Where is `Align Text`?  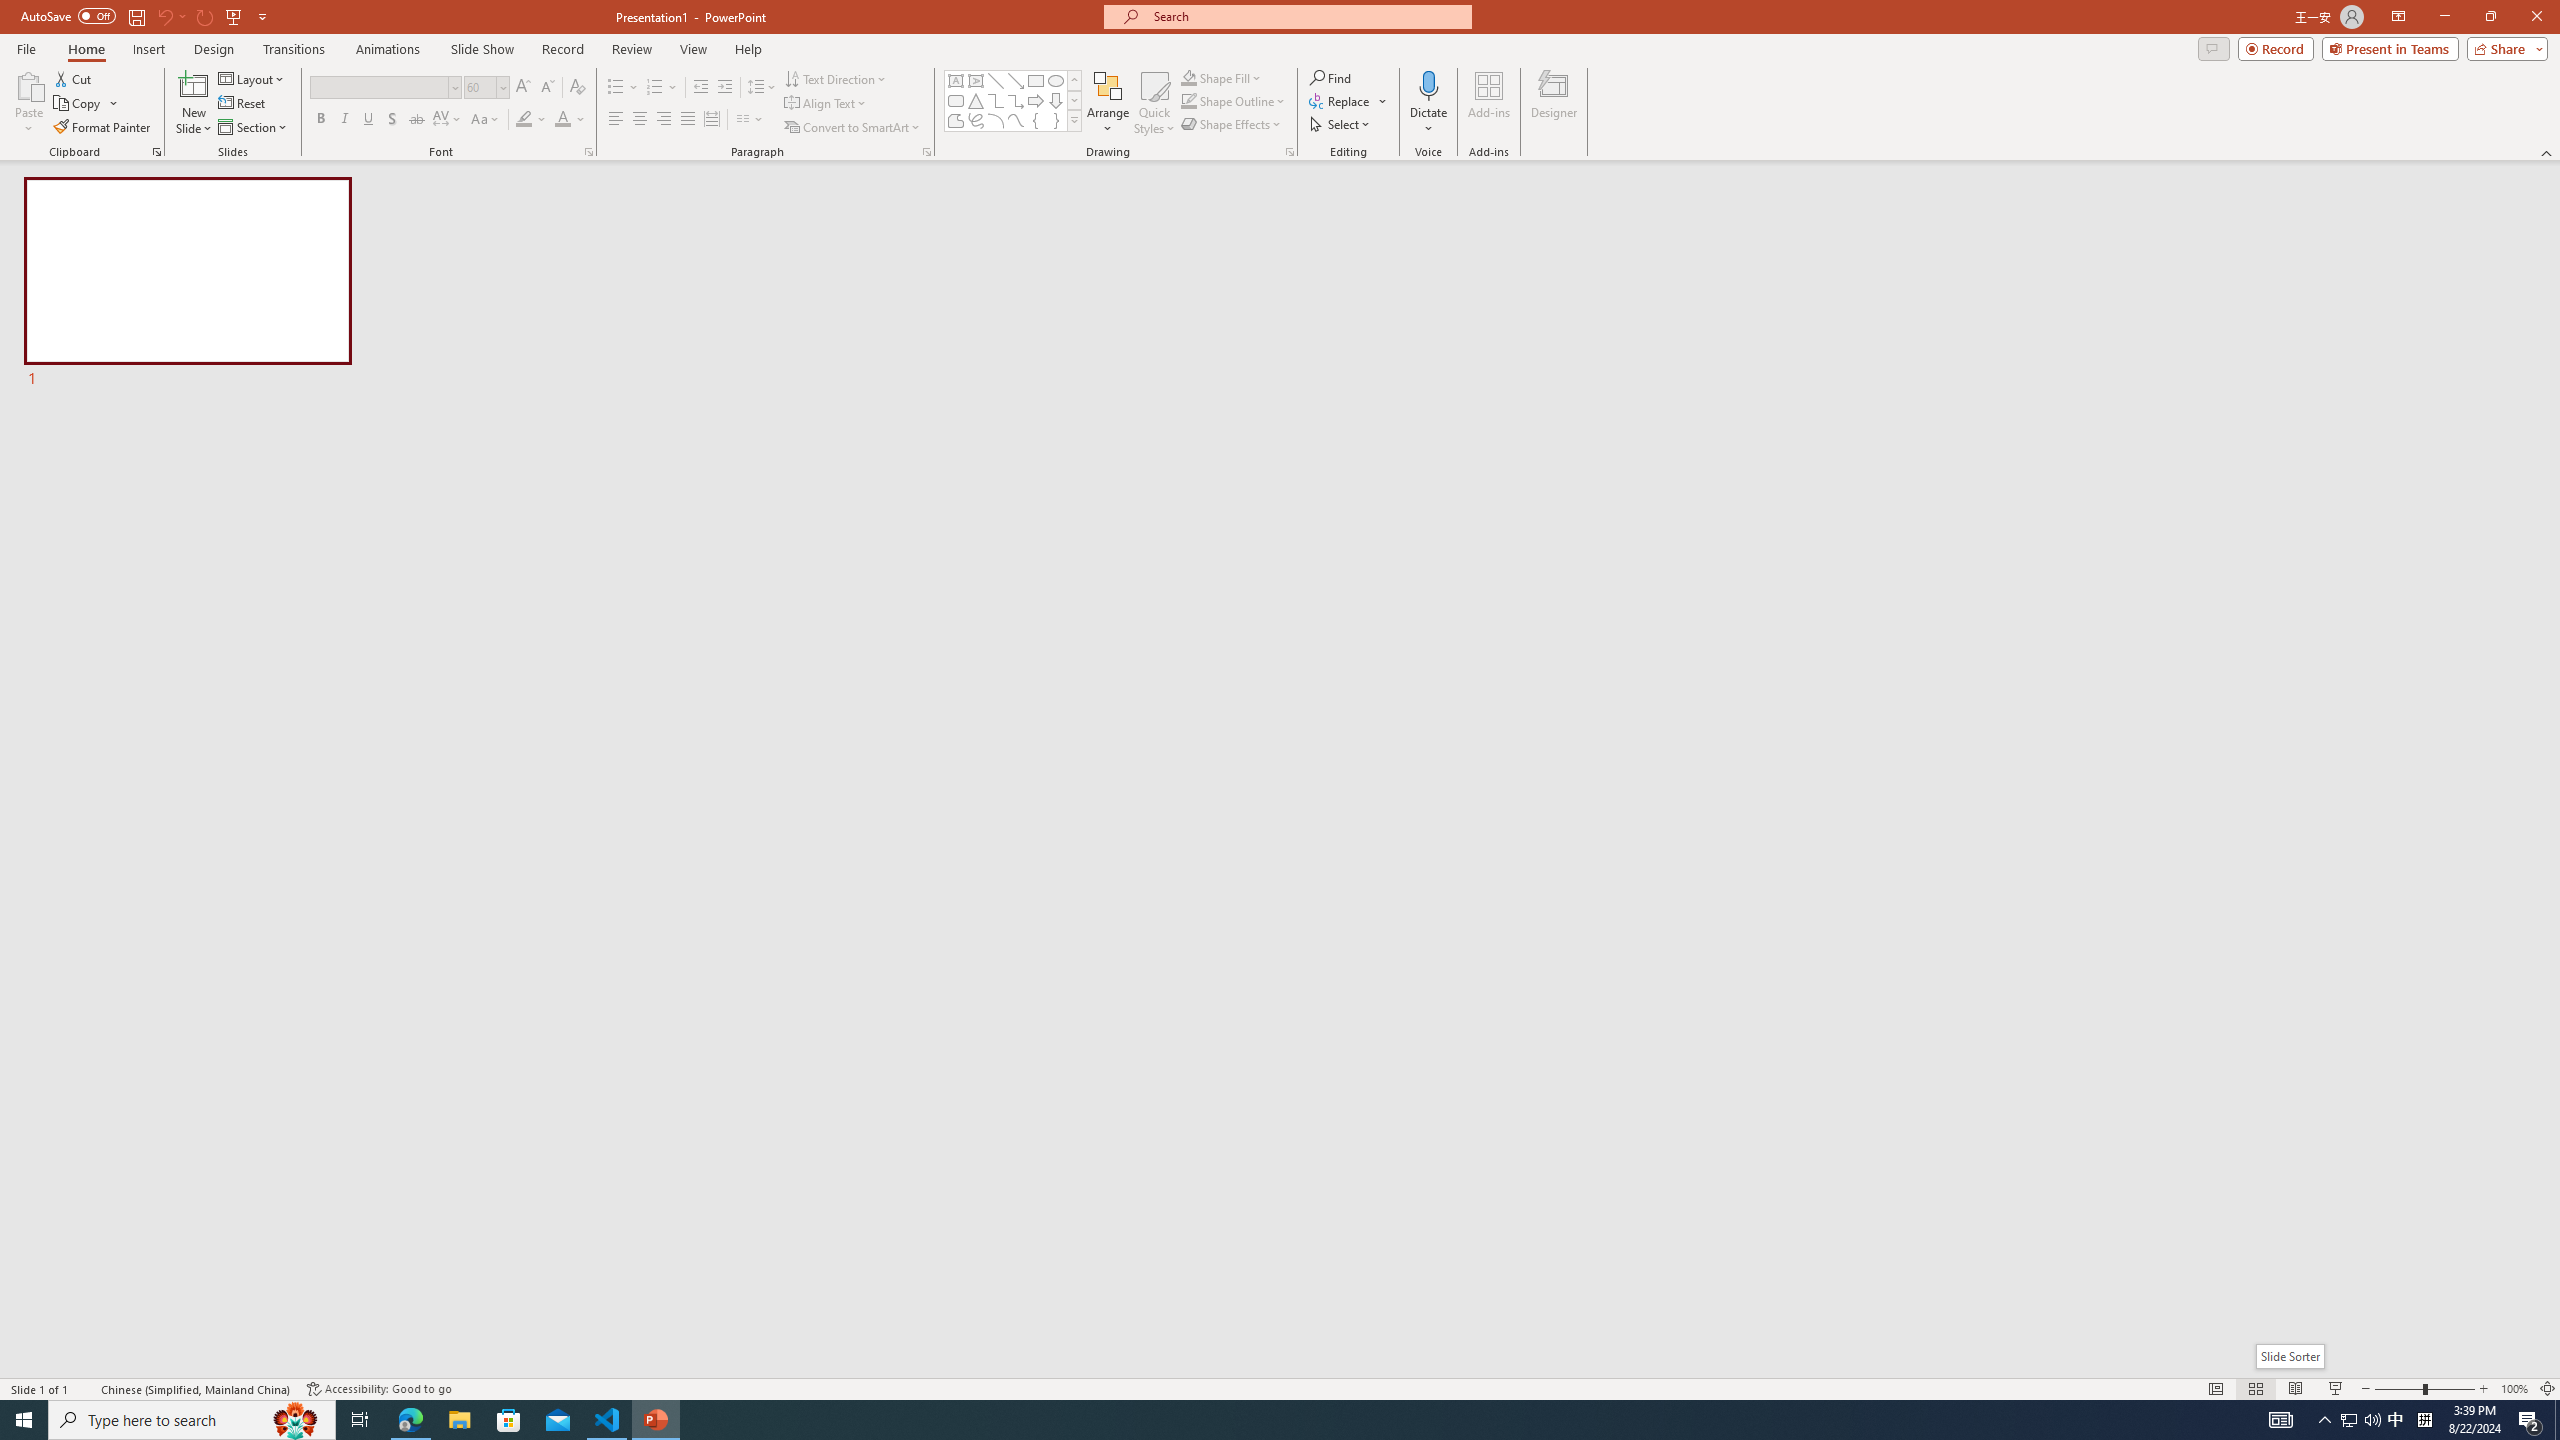
Align Text is located at coordinates (826, 104).